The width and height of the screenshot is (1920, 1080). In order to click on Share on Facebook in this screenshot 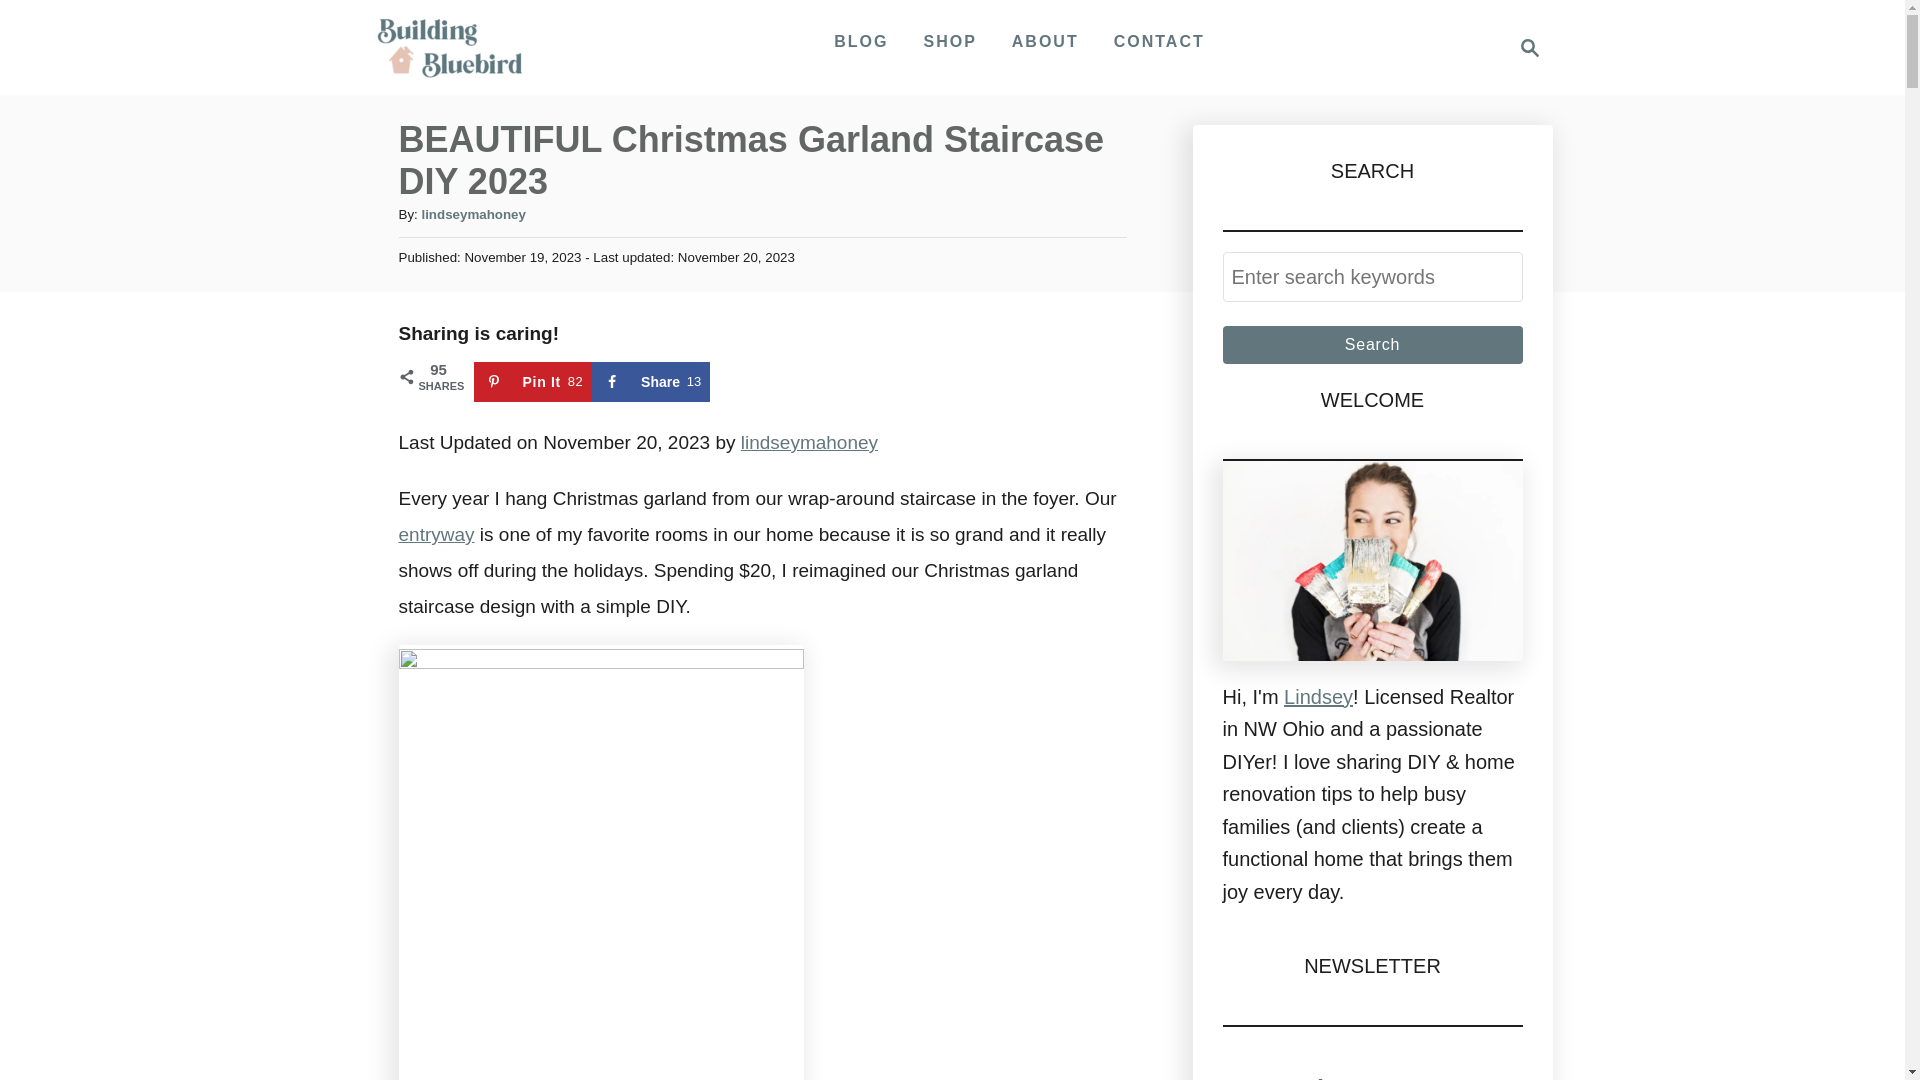, I will do `click(809, 442)`.